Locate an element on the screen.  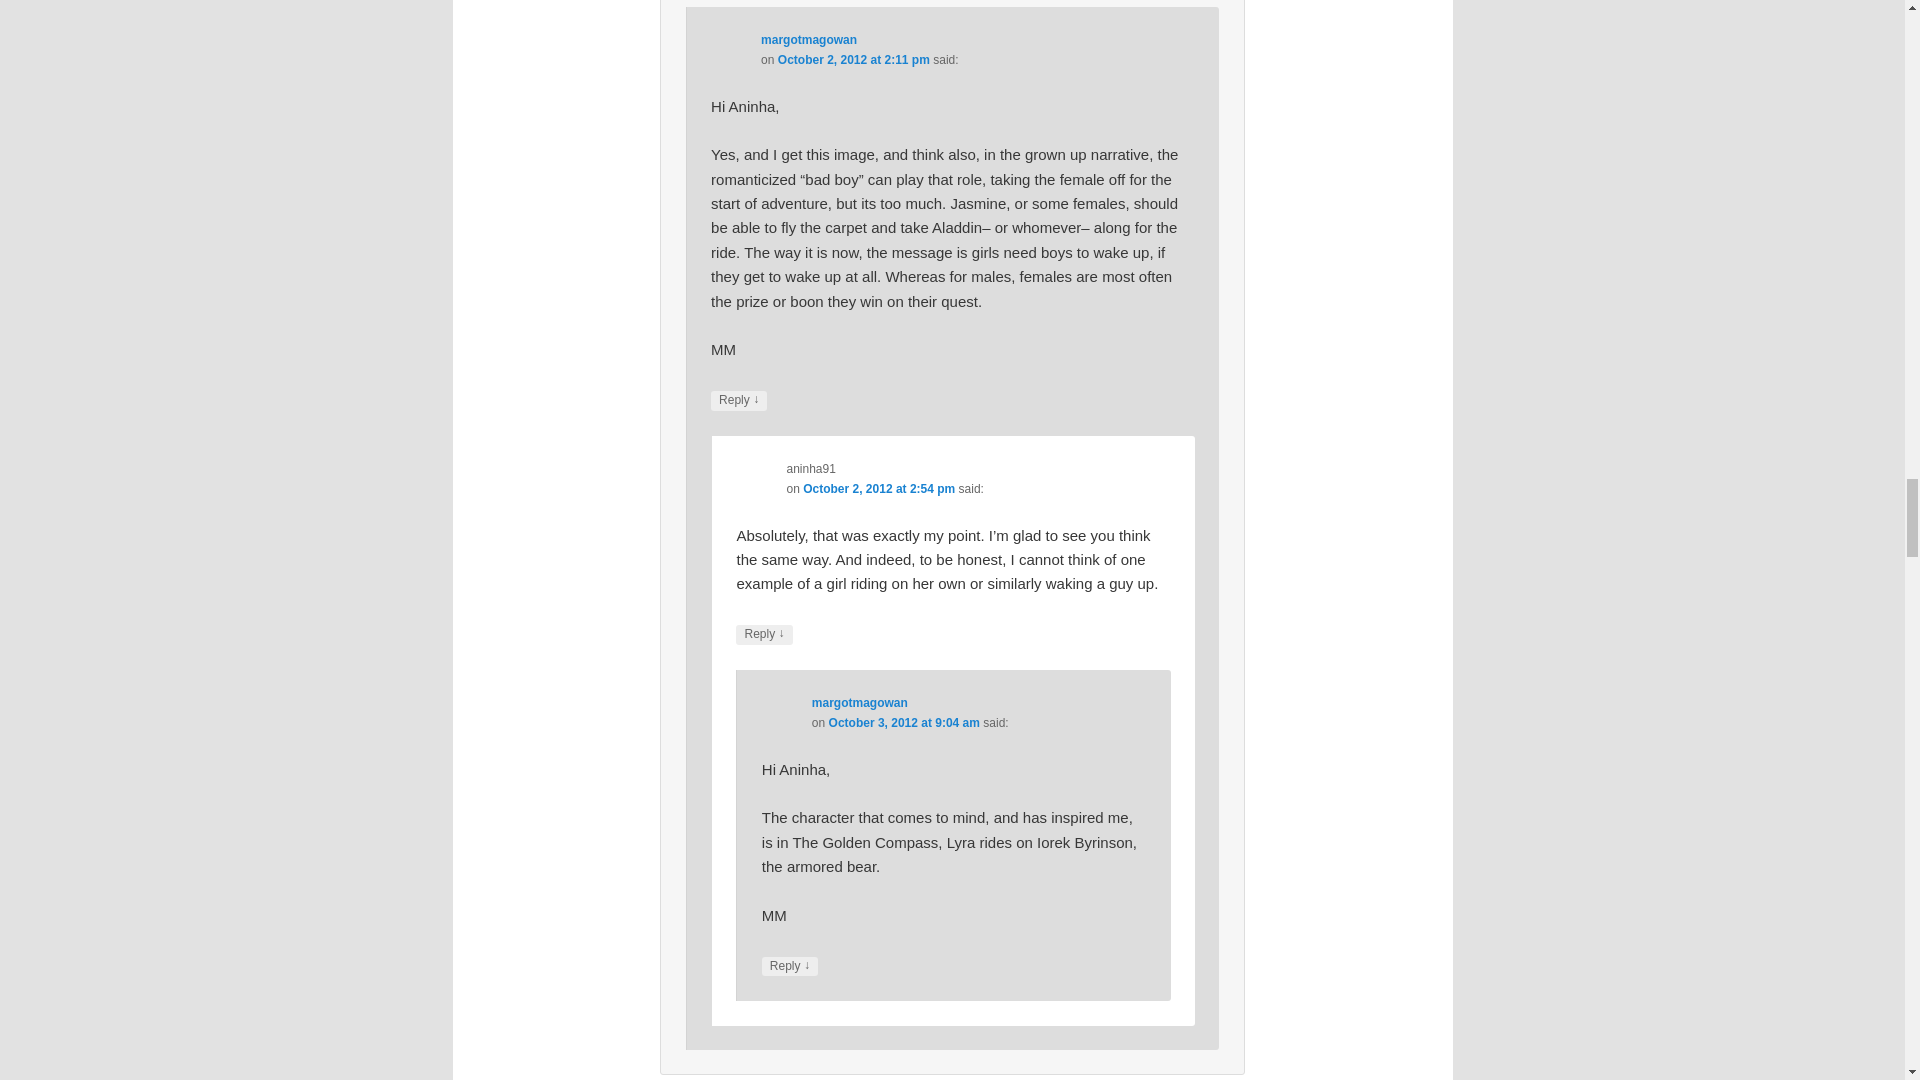
margotmagowan is located at coordinates (808, 40).